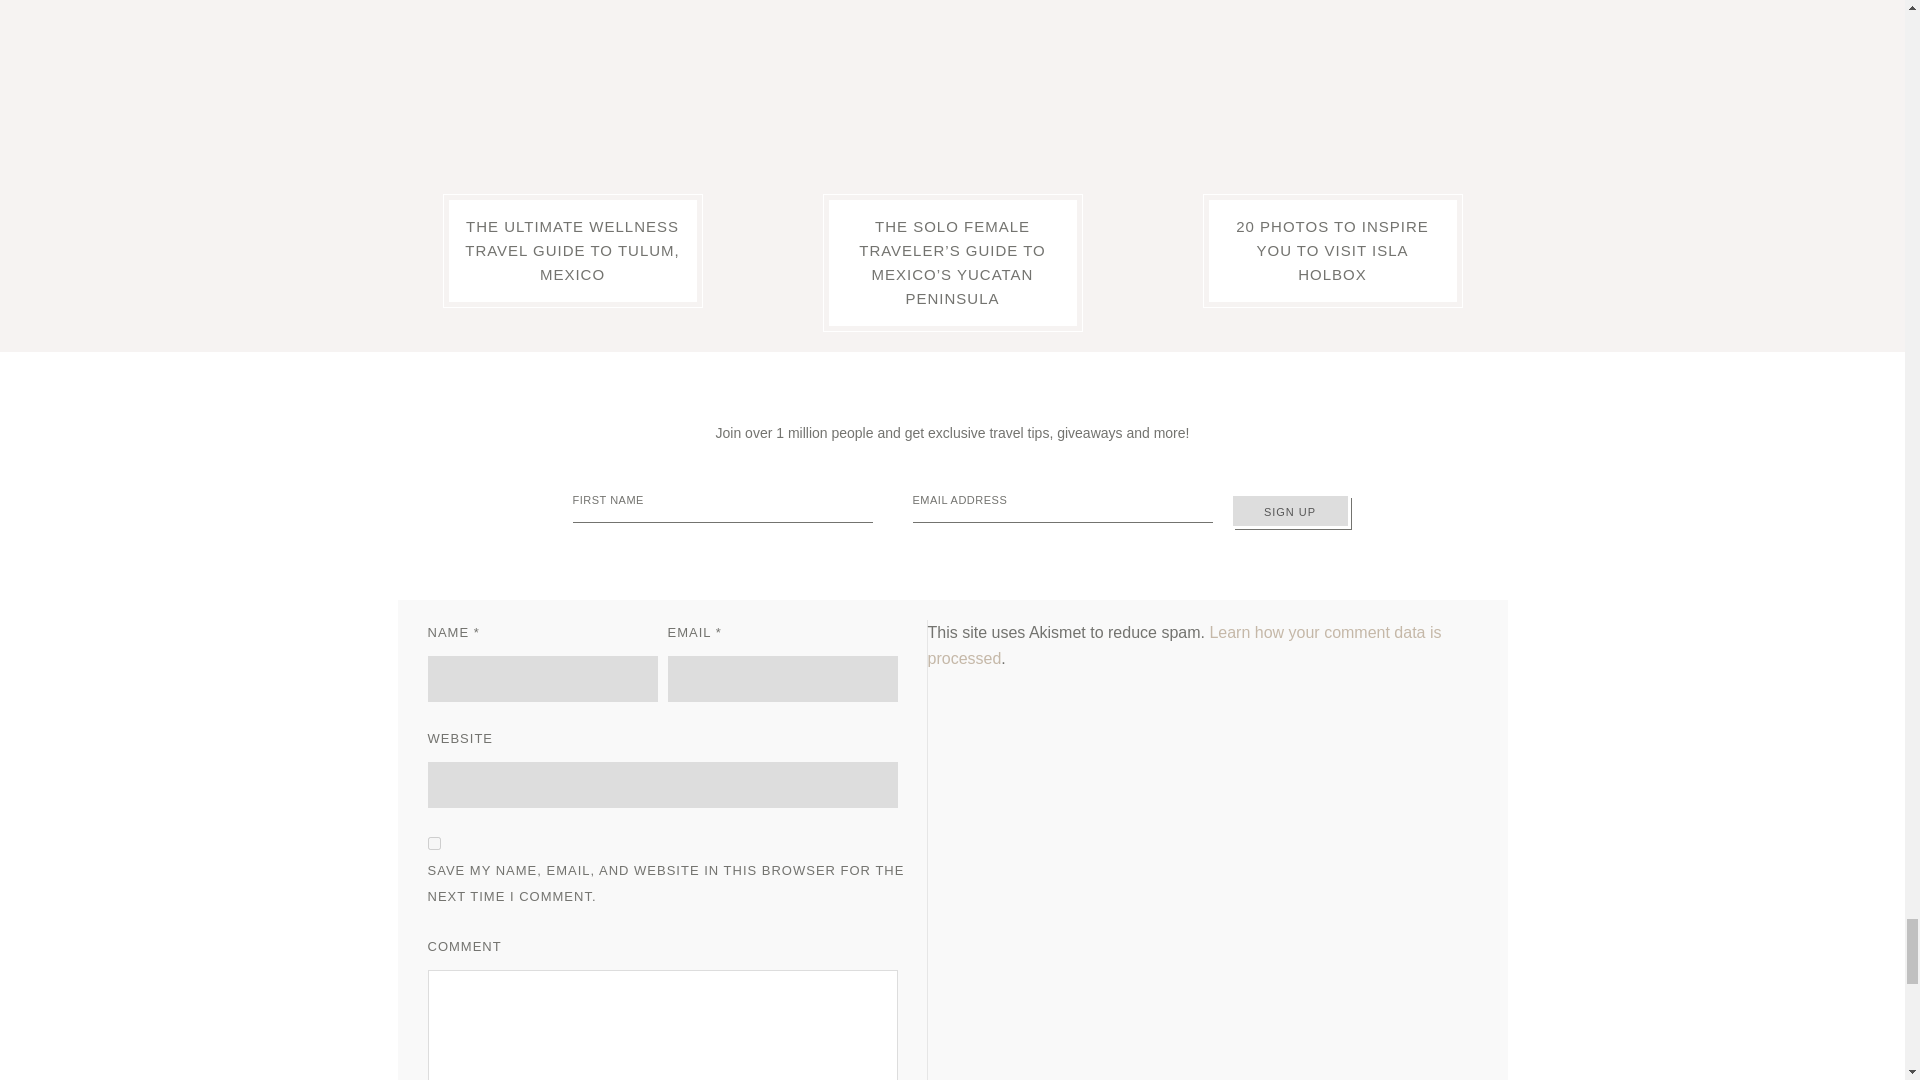  Describe the element at coordinates (434, 843) in the screenshot. I see `yes` at that location.